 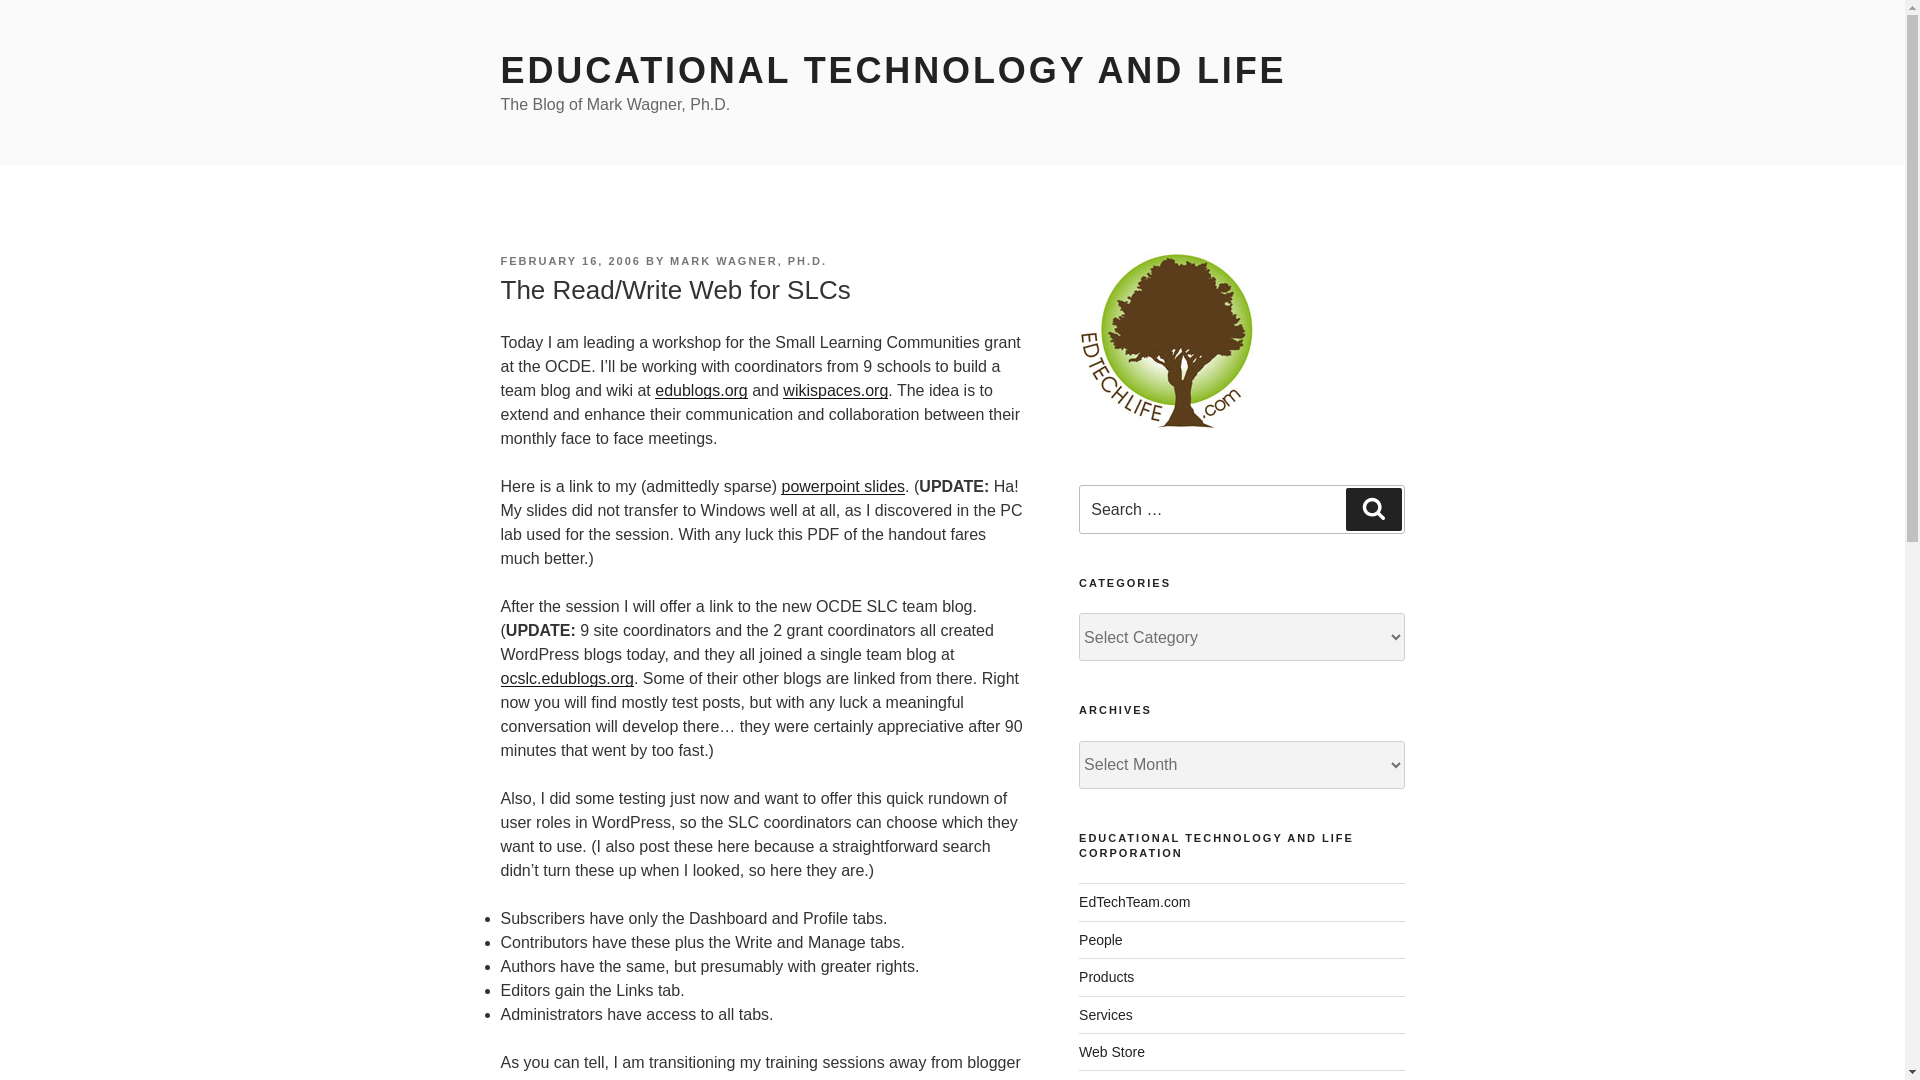 I want to click on MARK WAGNER, PH.D., so click(x=748, y=260).